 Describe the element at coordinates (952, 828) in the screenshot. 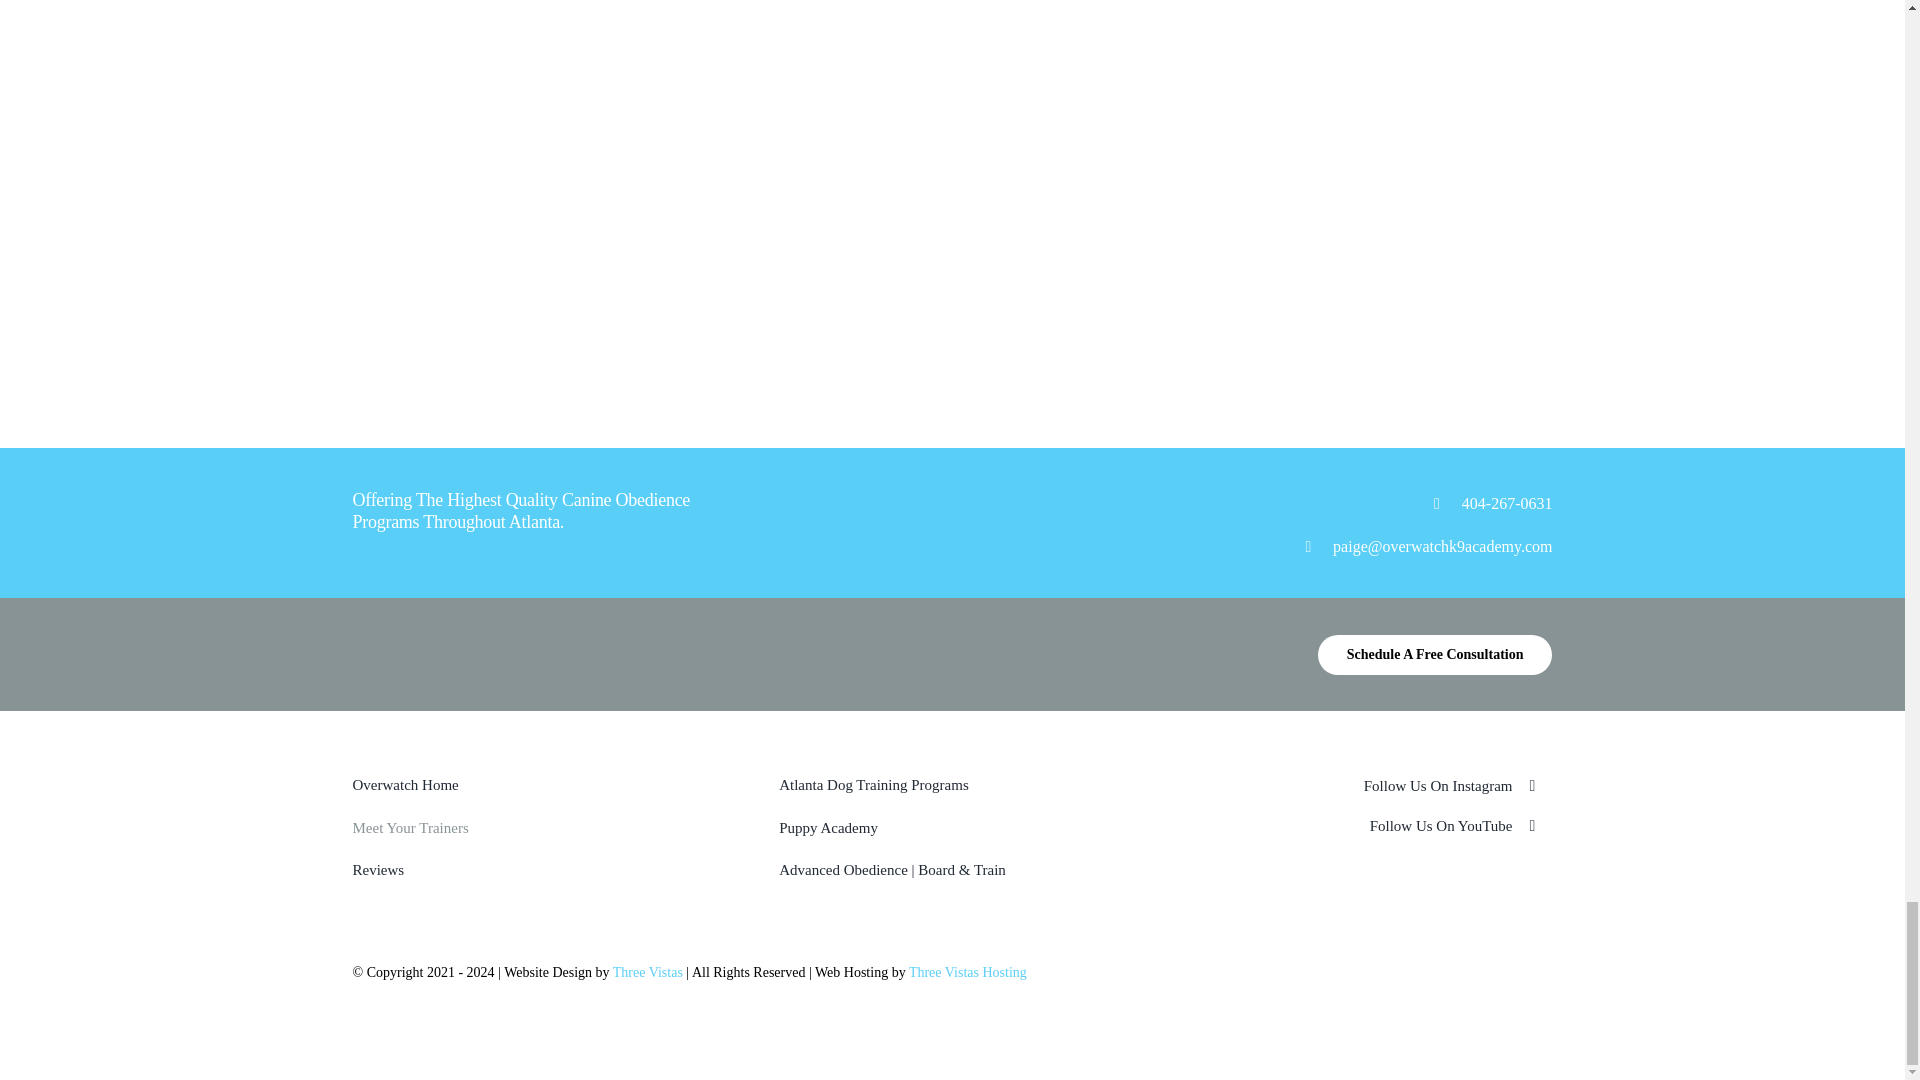

I see `Puppy Academy` at that location.